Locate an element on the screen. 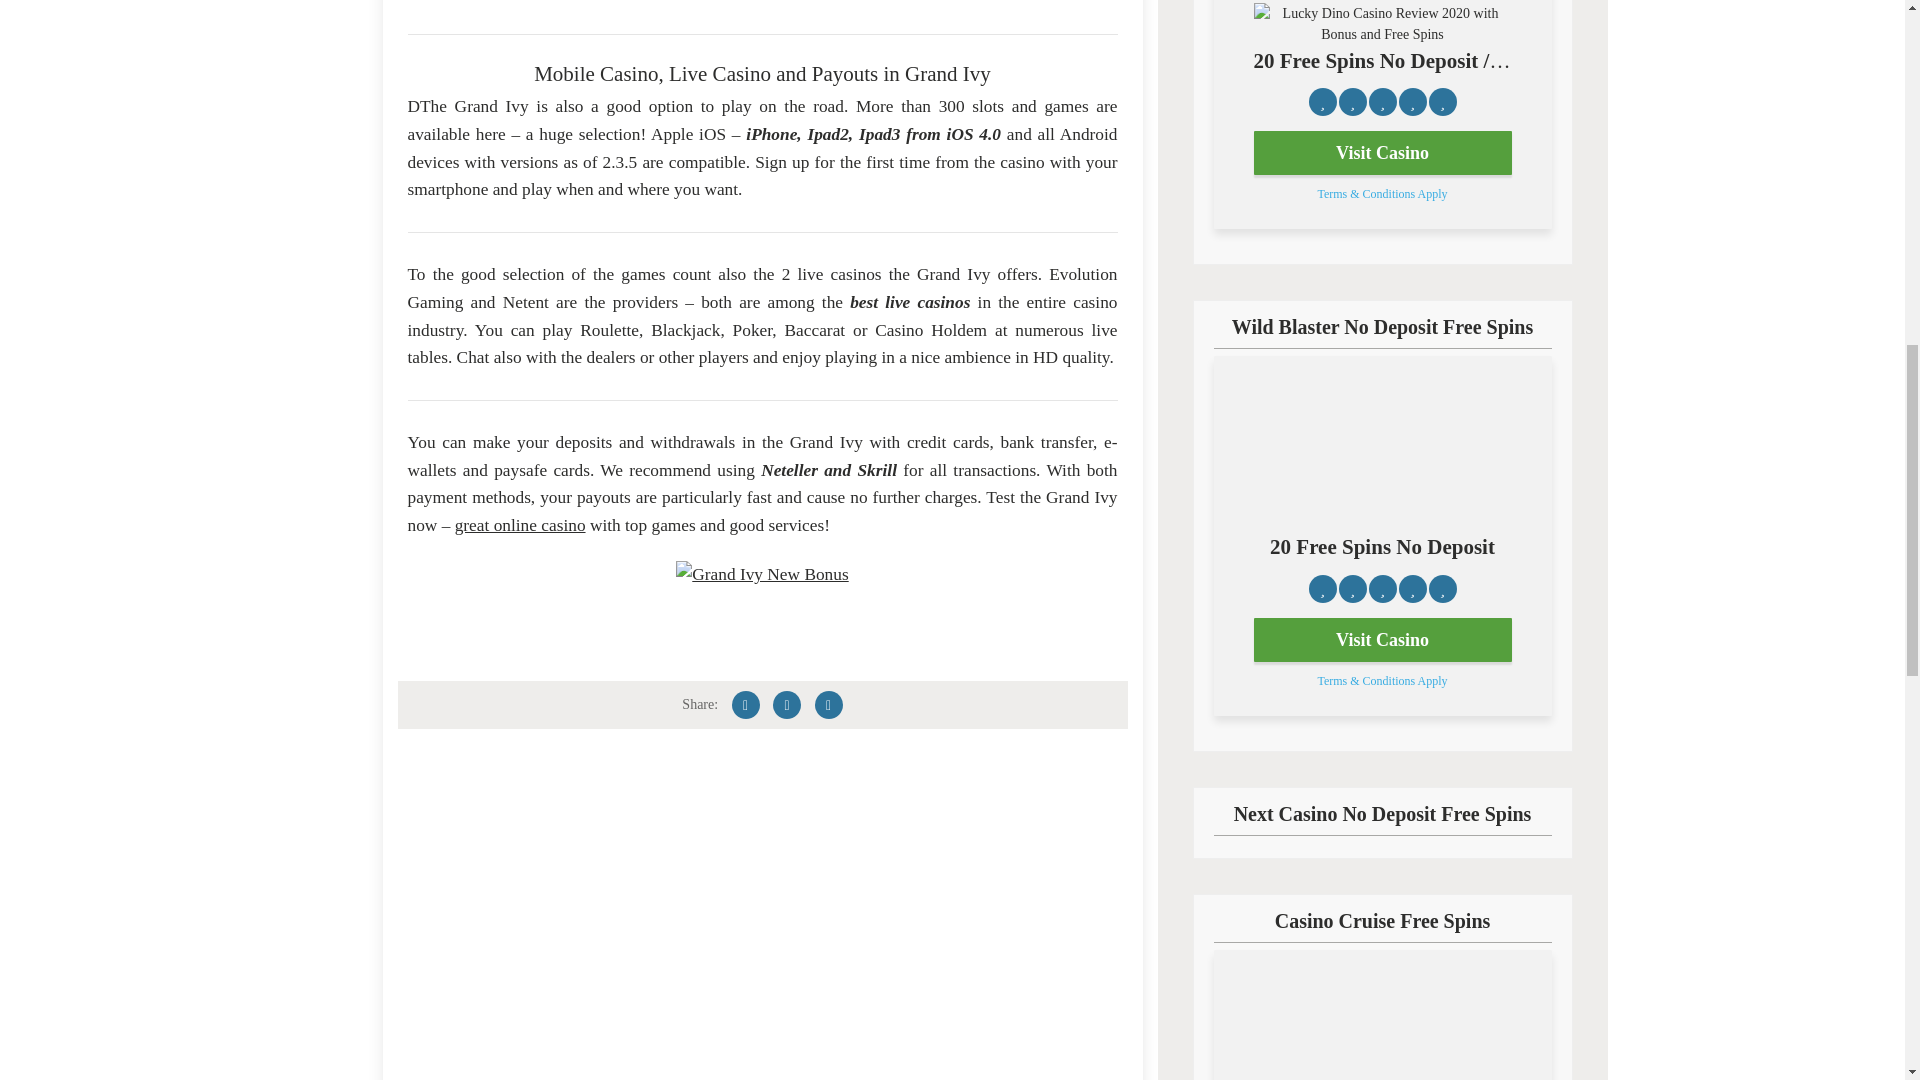 The width and height of the screenshot is (1920, 1080). Visit Casino is located at coordinates (1382, 640).